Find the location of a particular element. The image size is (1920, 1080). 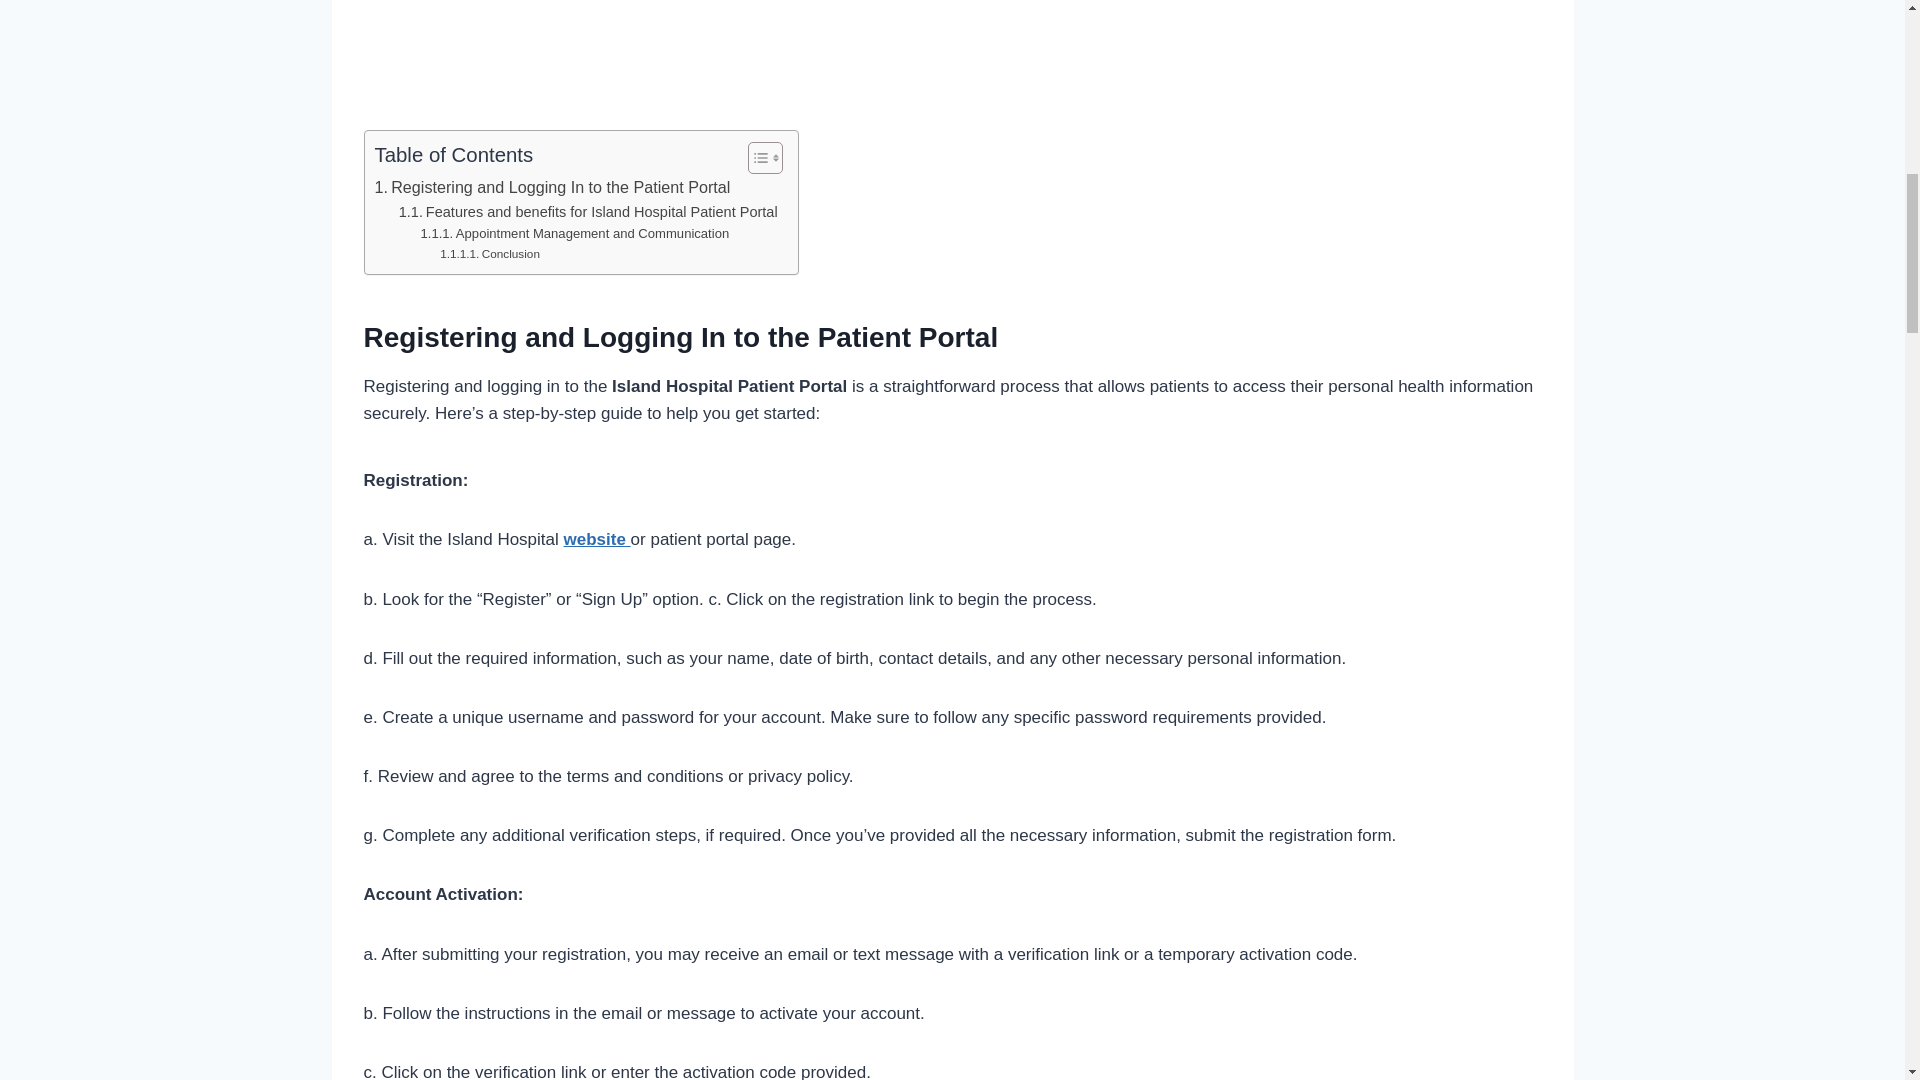

Advertisement is located at coordinates (952, 61).